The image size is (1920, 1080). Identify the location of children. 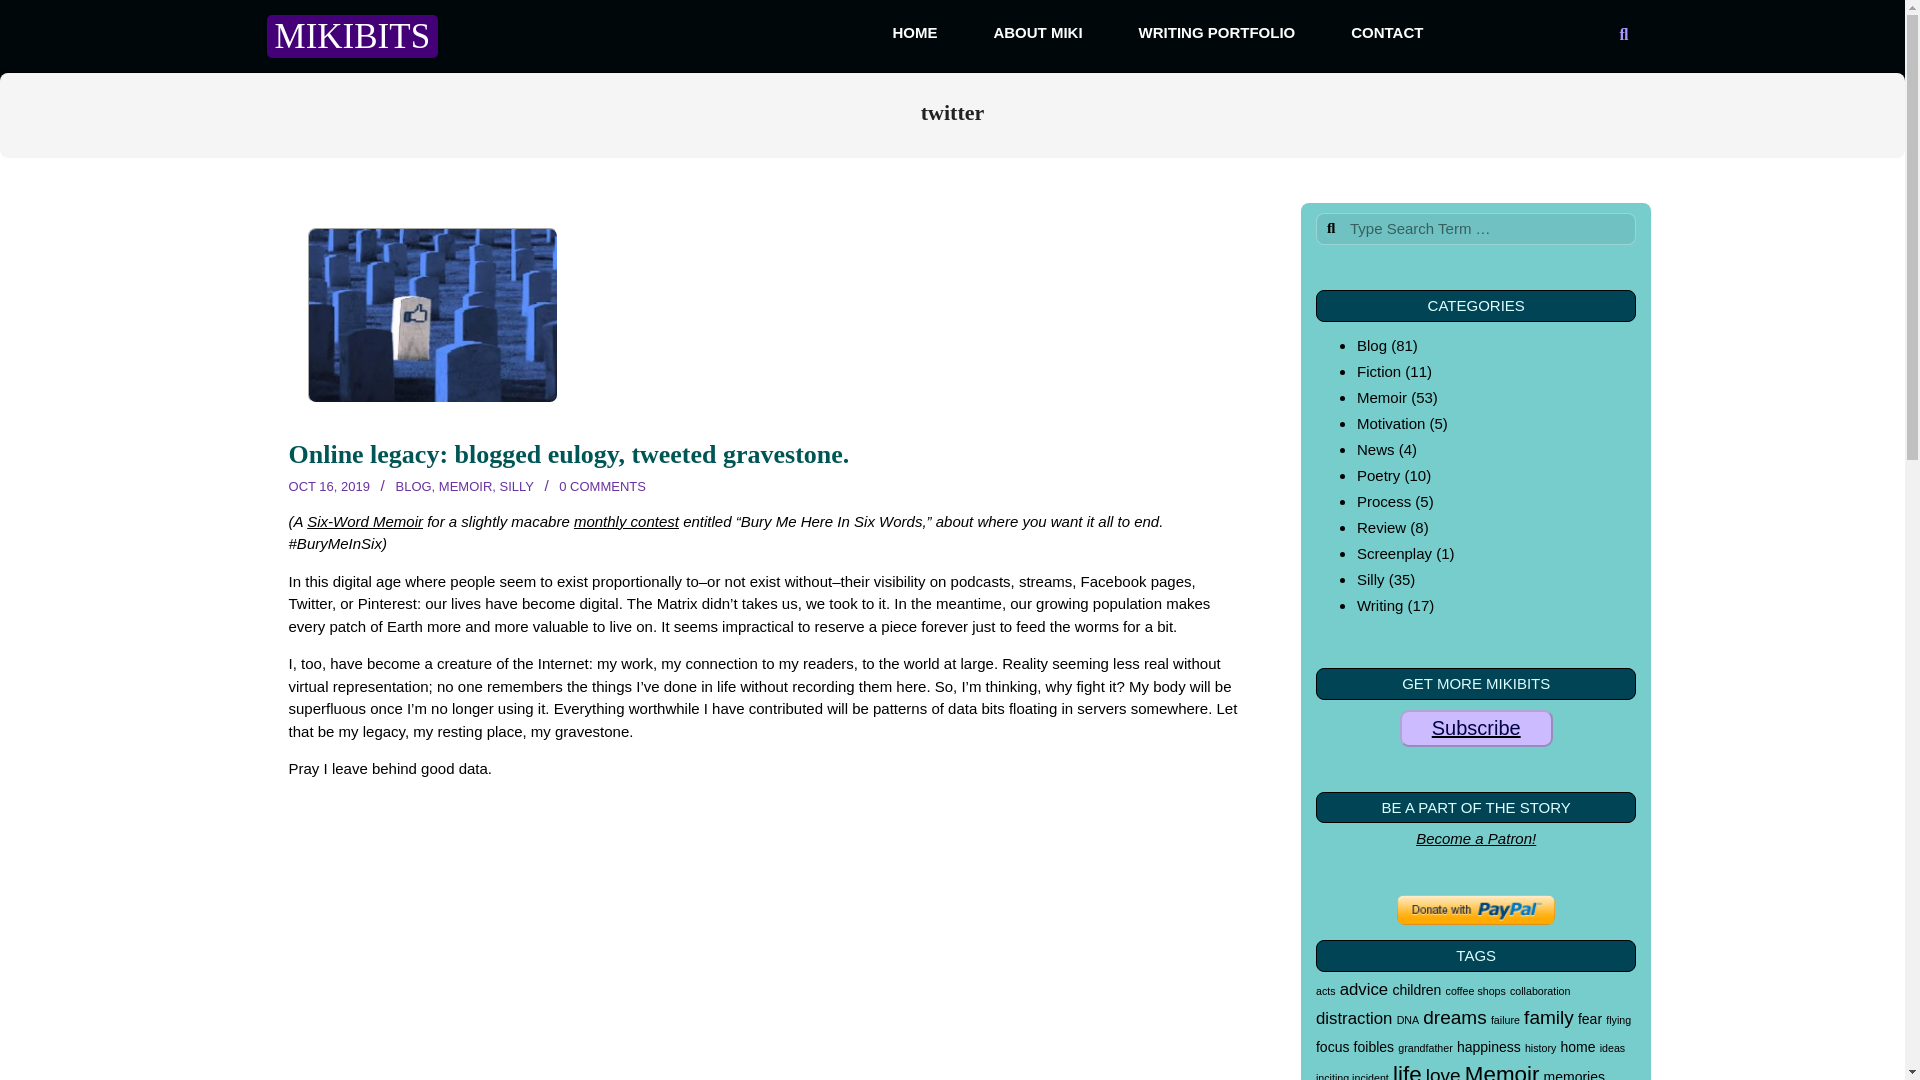
(1416, 989).